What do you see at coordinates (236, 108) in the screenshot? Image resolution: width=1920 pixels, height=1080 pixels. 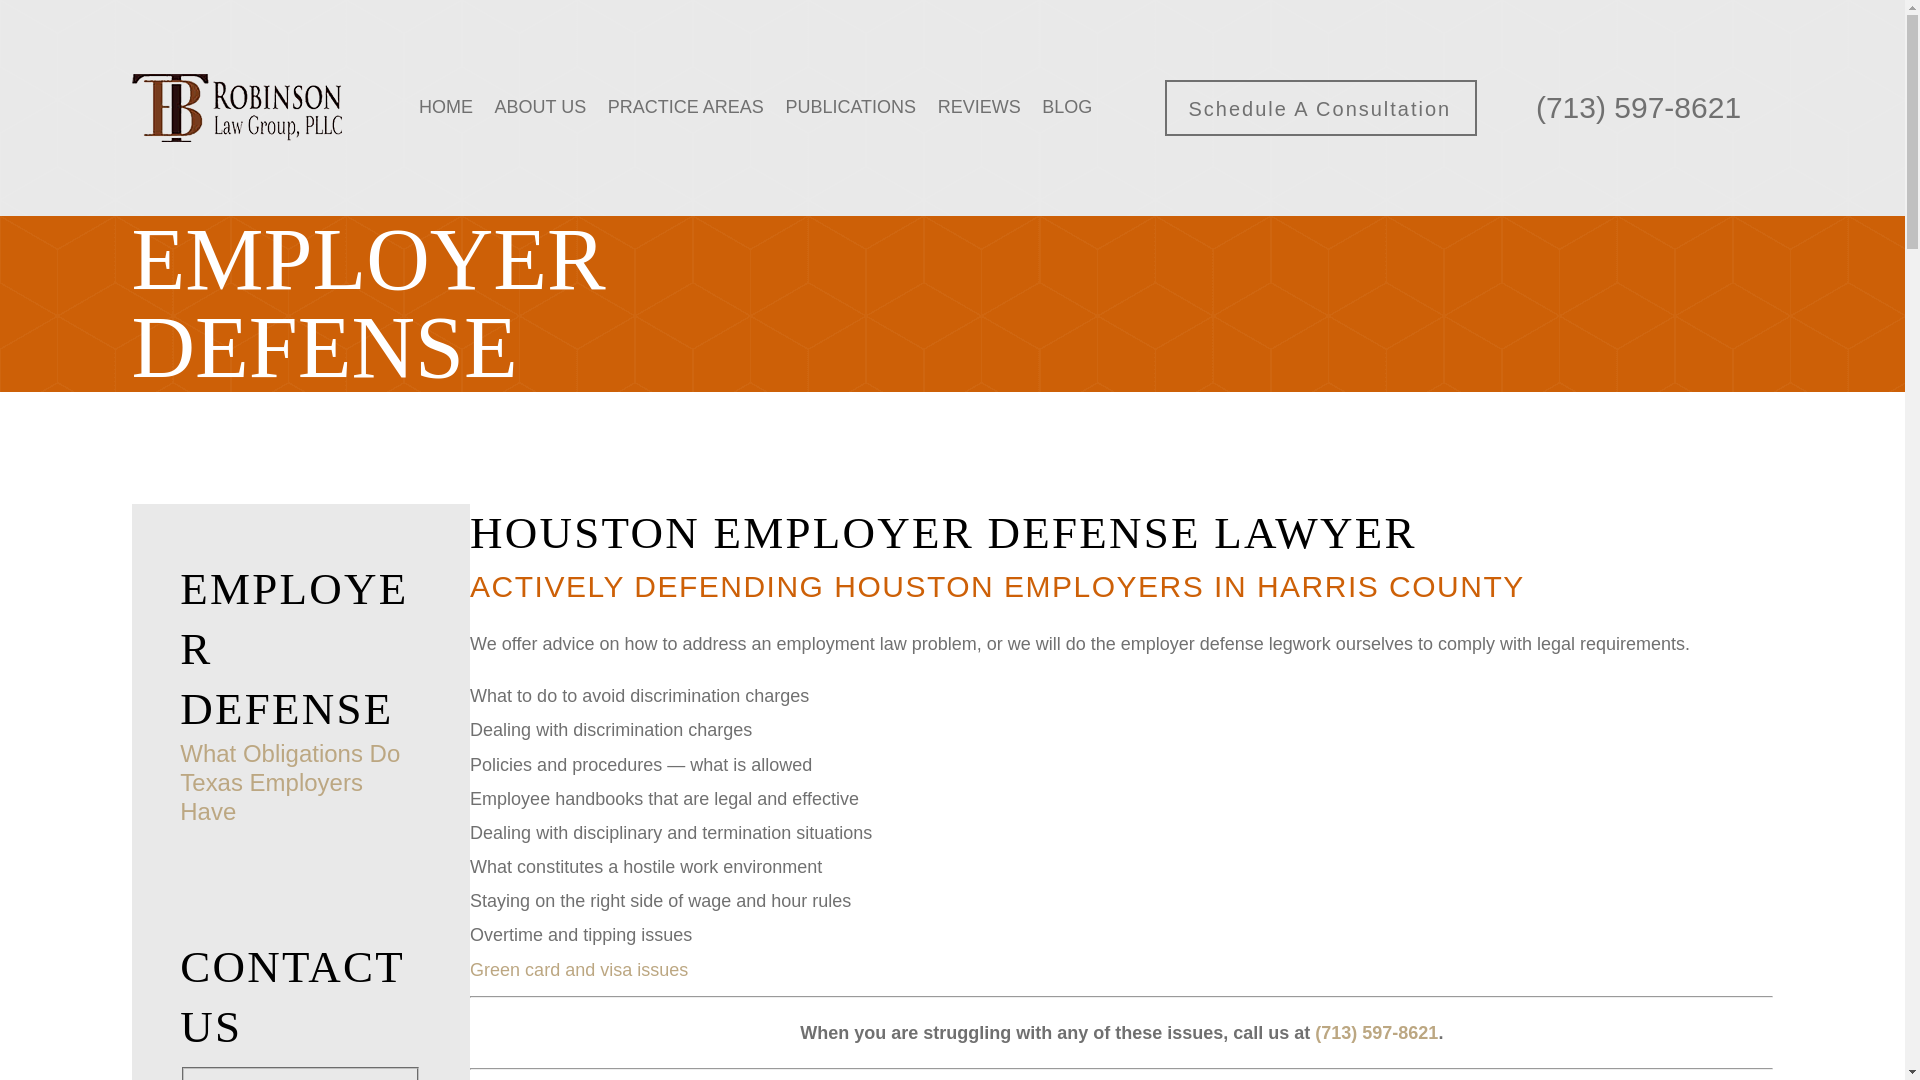 I see `TB Robinson Law Group, PLLC` at bounding box center [236, 108].